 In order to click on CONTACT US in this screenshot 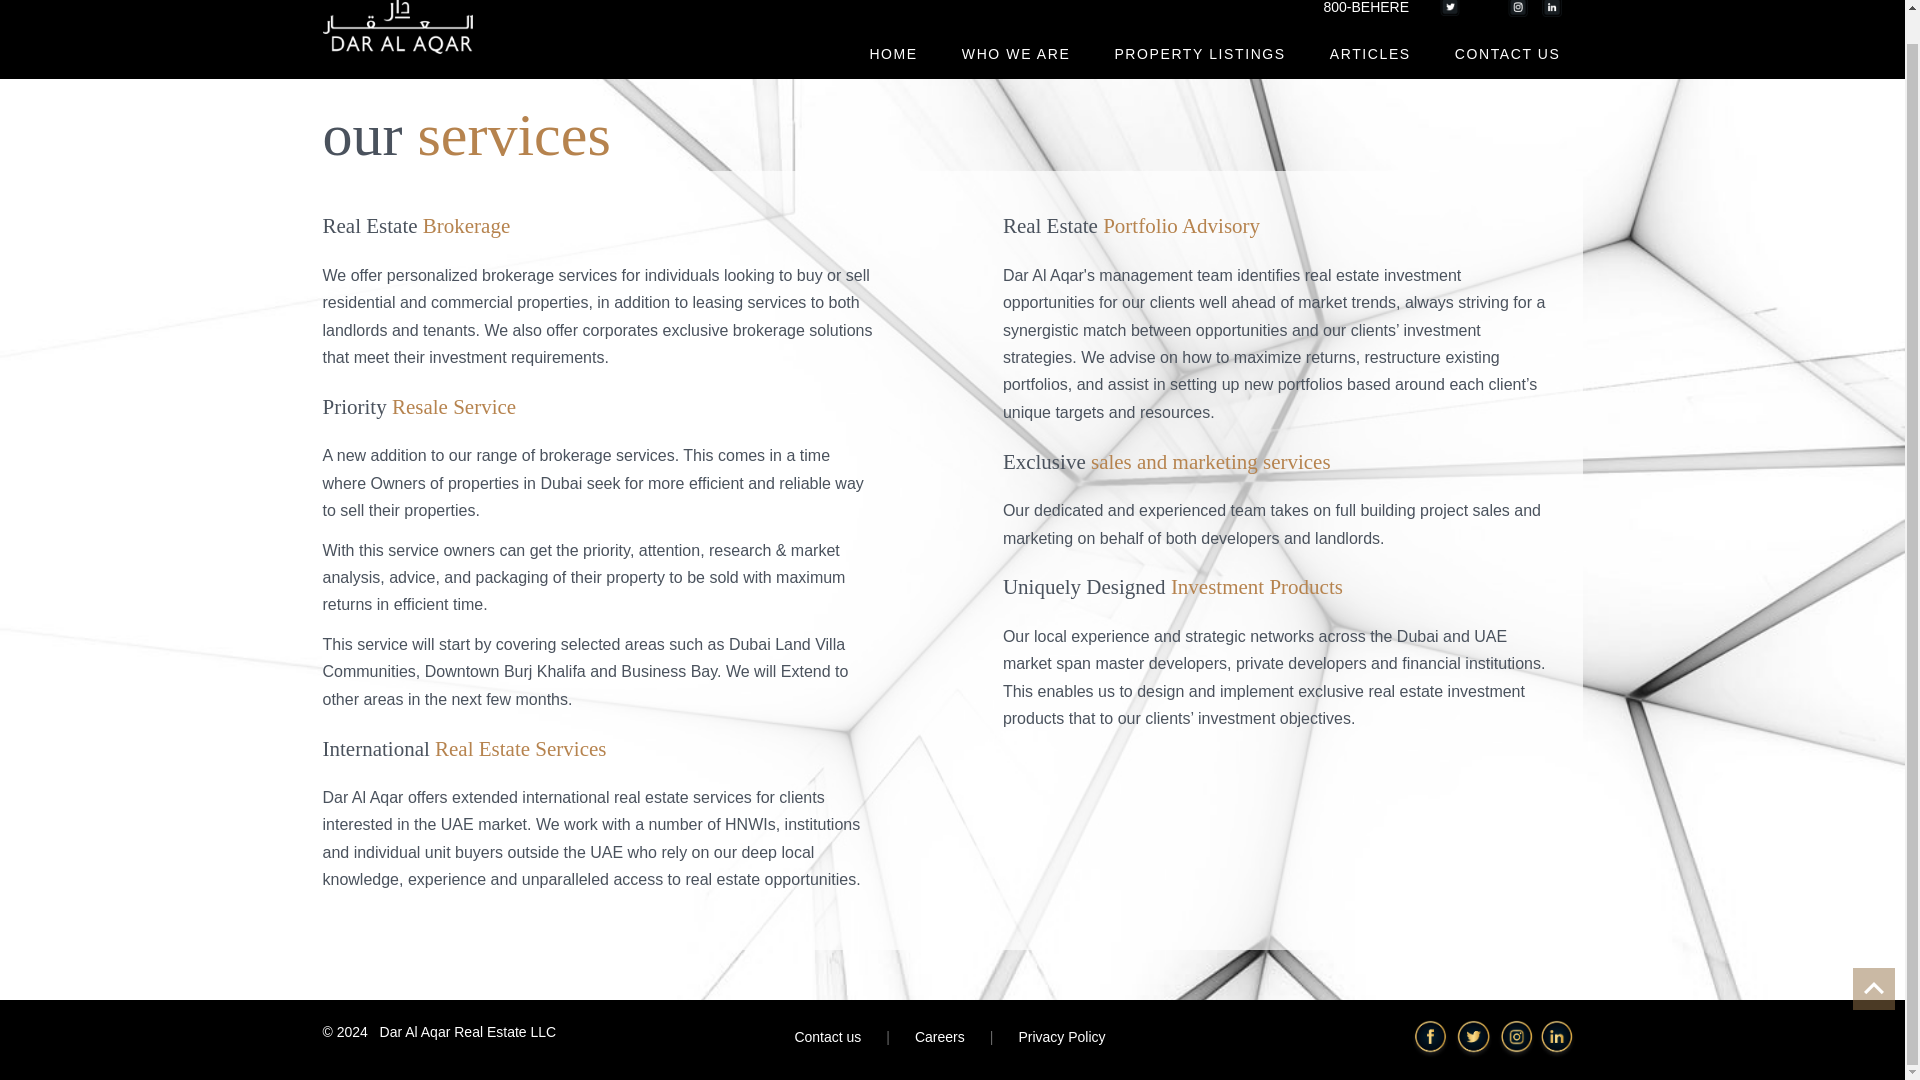, I will do `click(1507, 54)`.